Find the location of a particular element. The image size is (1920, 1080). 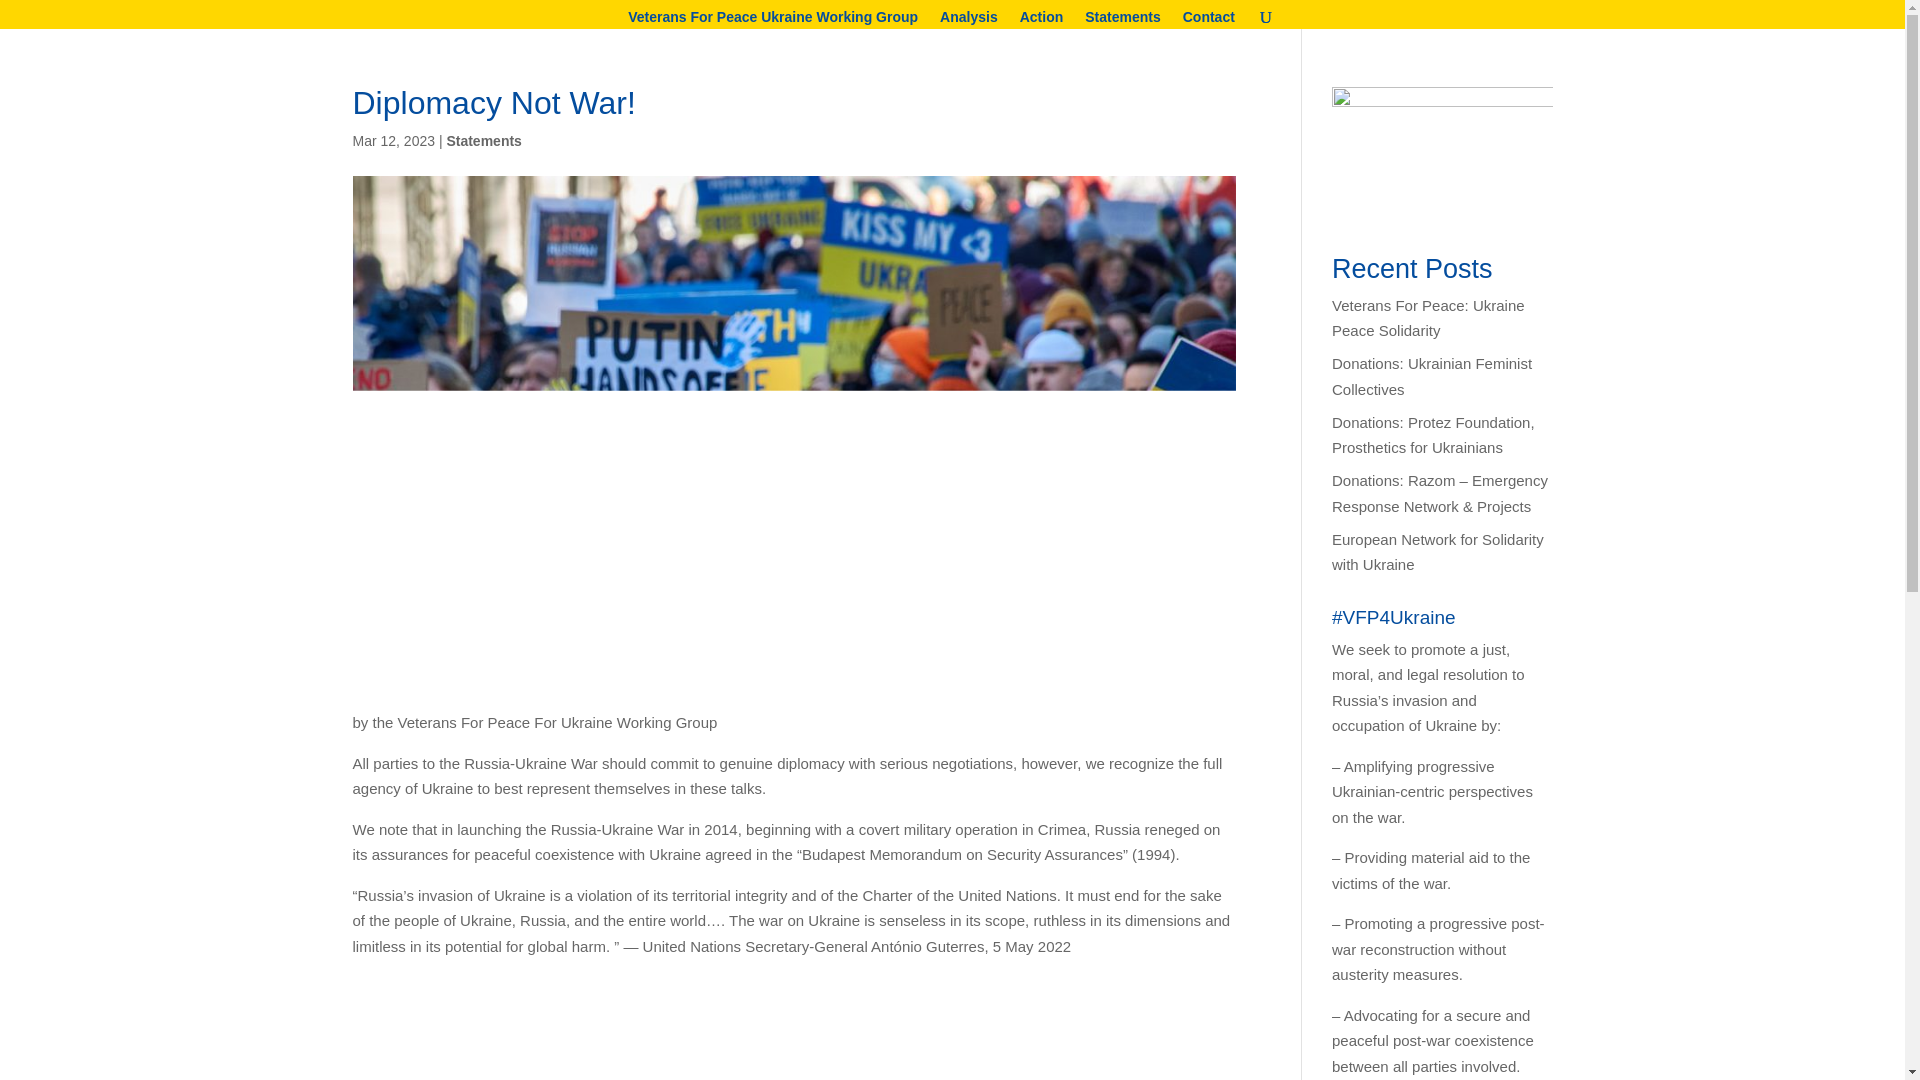

Donations: Protez Foundation, Prosthetics for Ukrainians is located at coordinates (1433, 434).